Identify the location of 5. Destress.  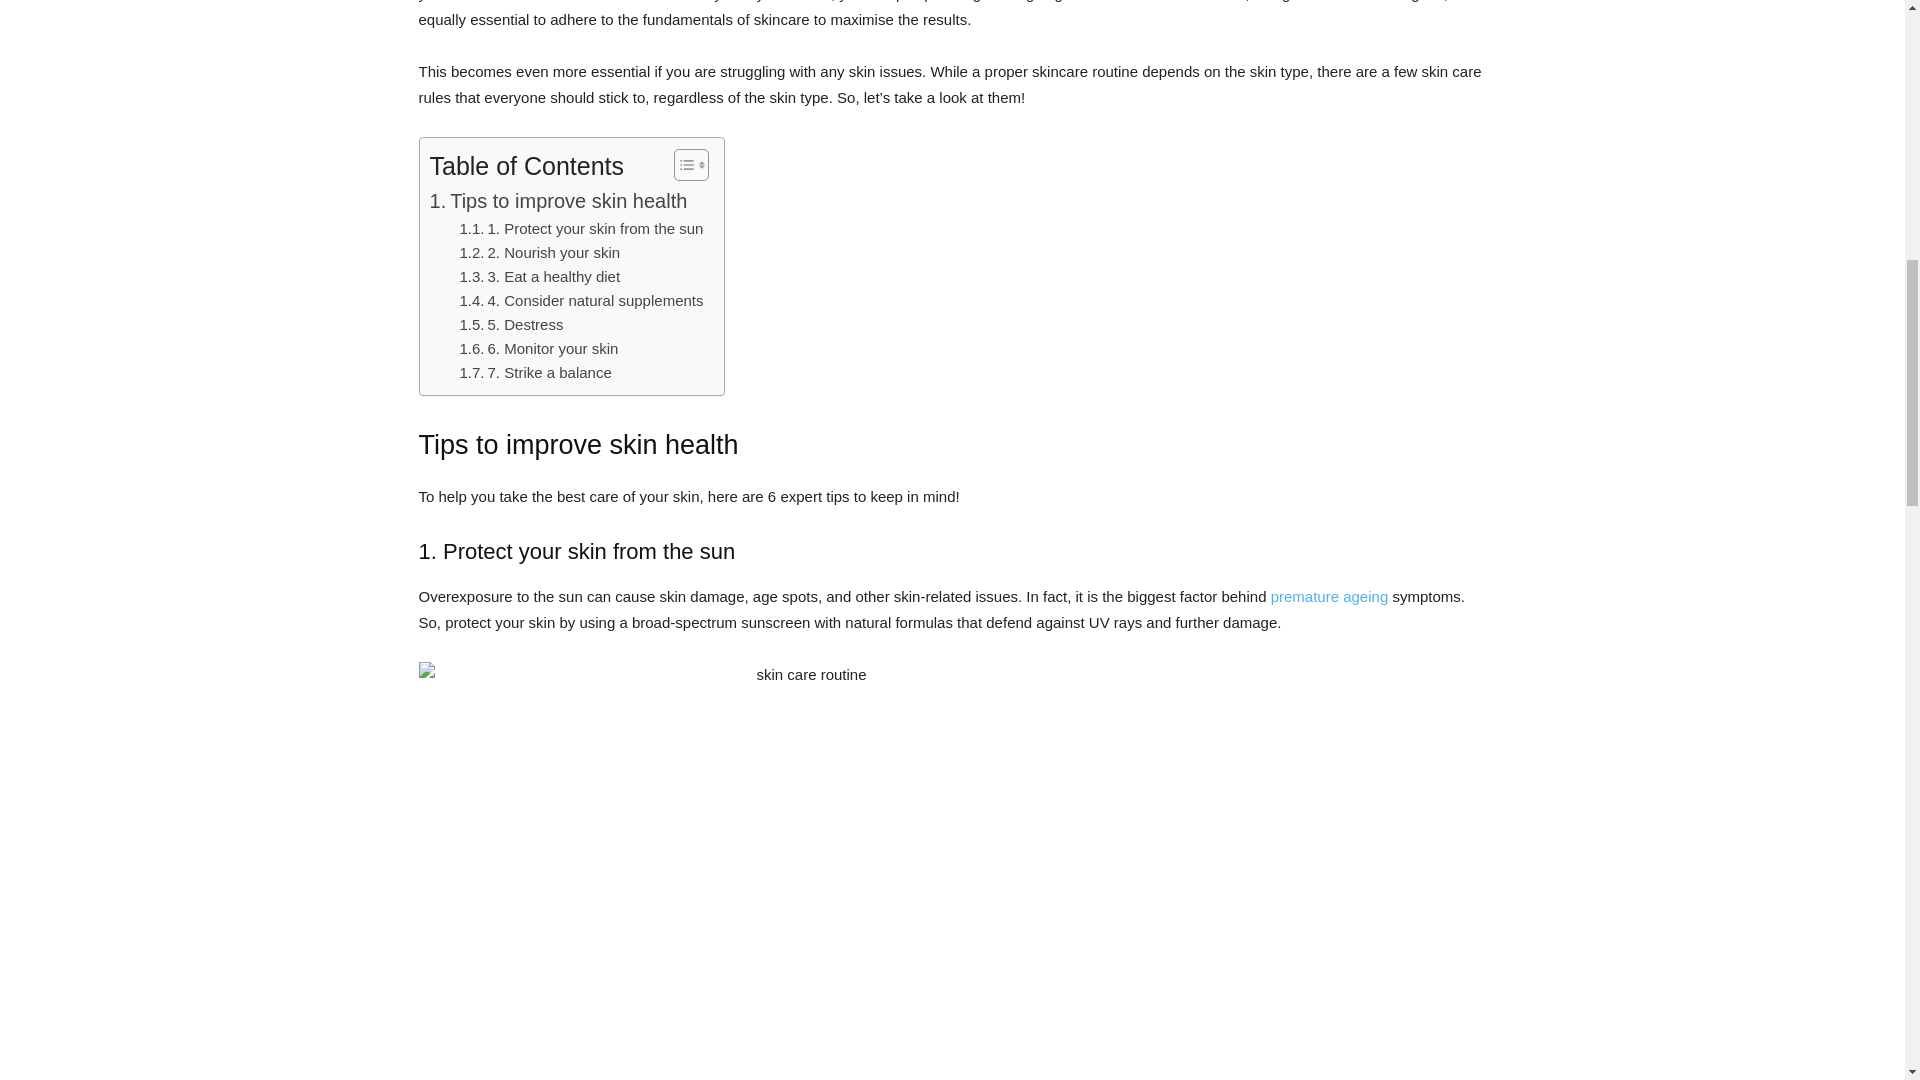
(512, 324).